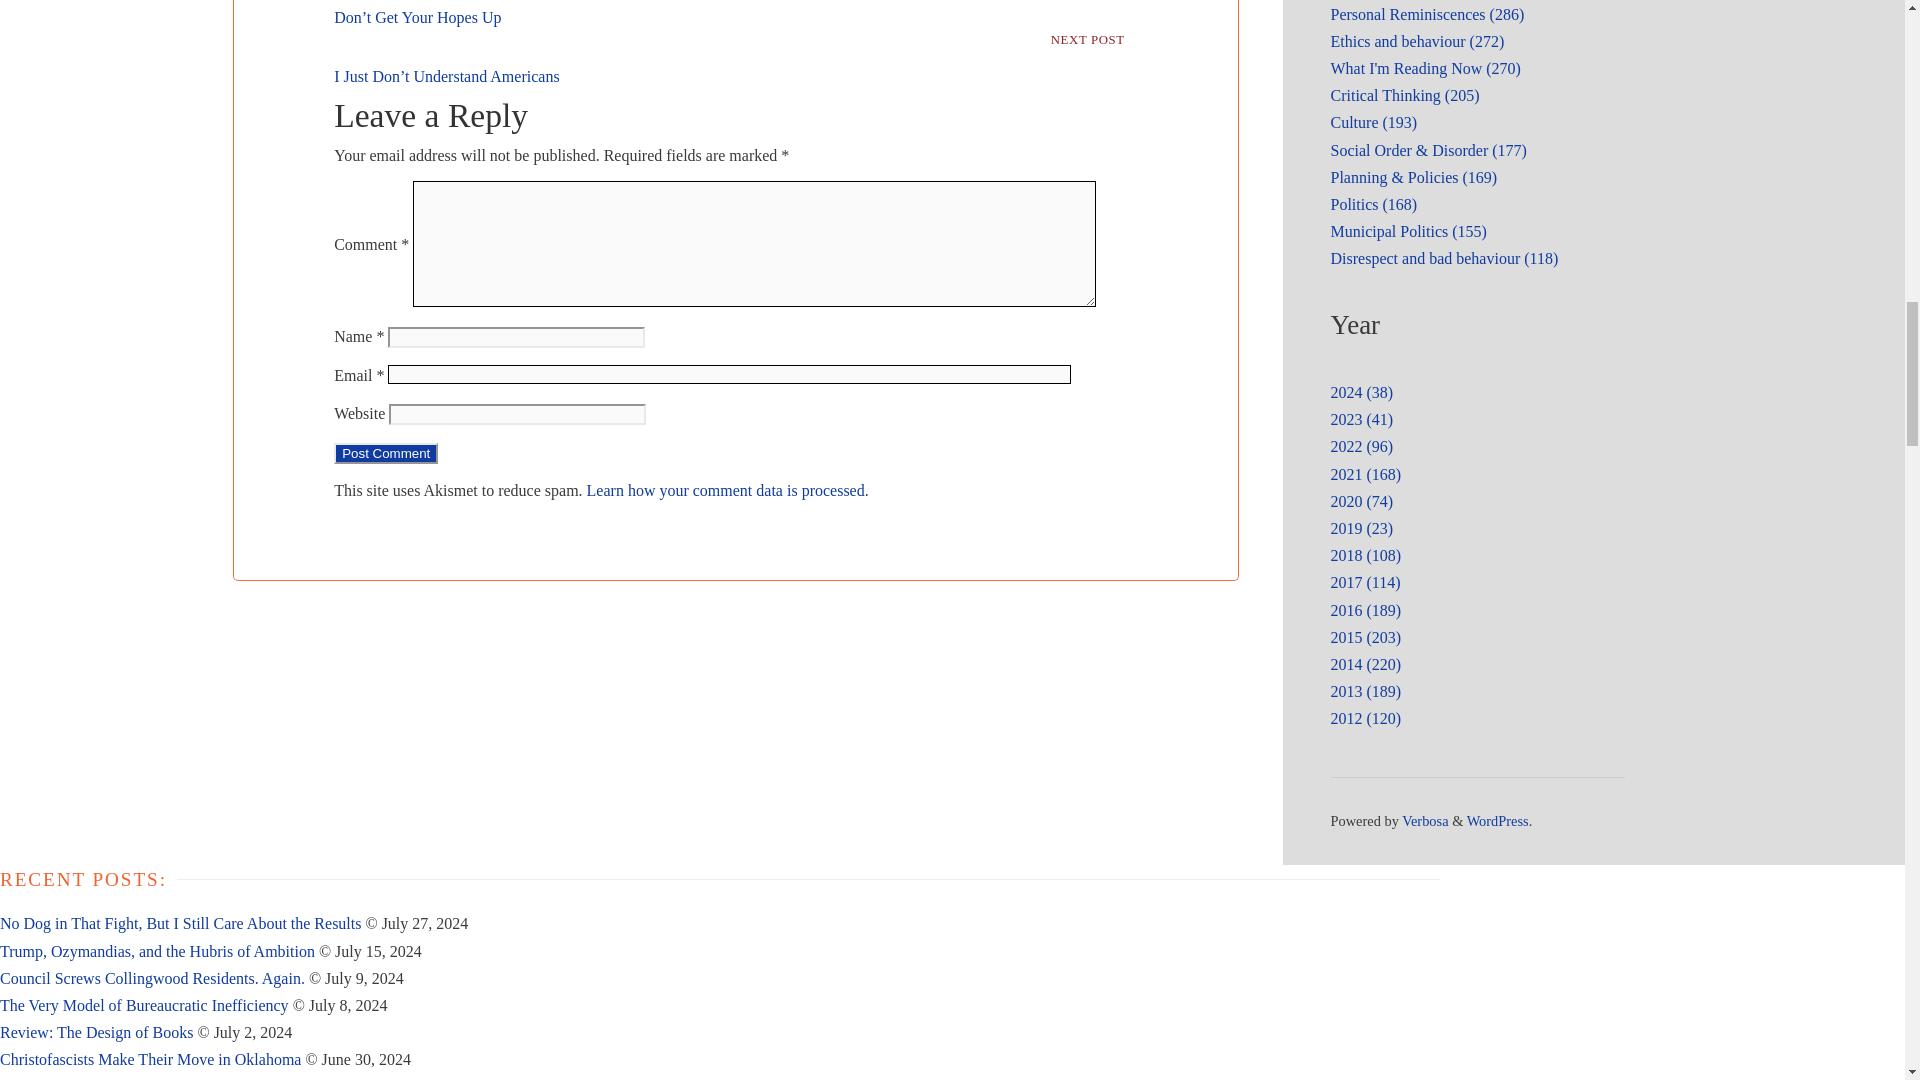 The height and width of the screenshot is (1080, 1920). I want to click on Post Comment, so click(386, 453).